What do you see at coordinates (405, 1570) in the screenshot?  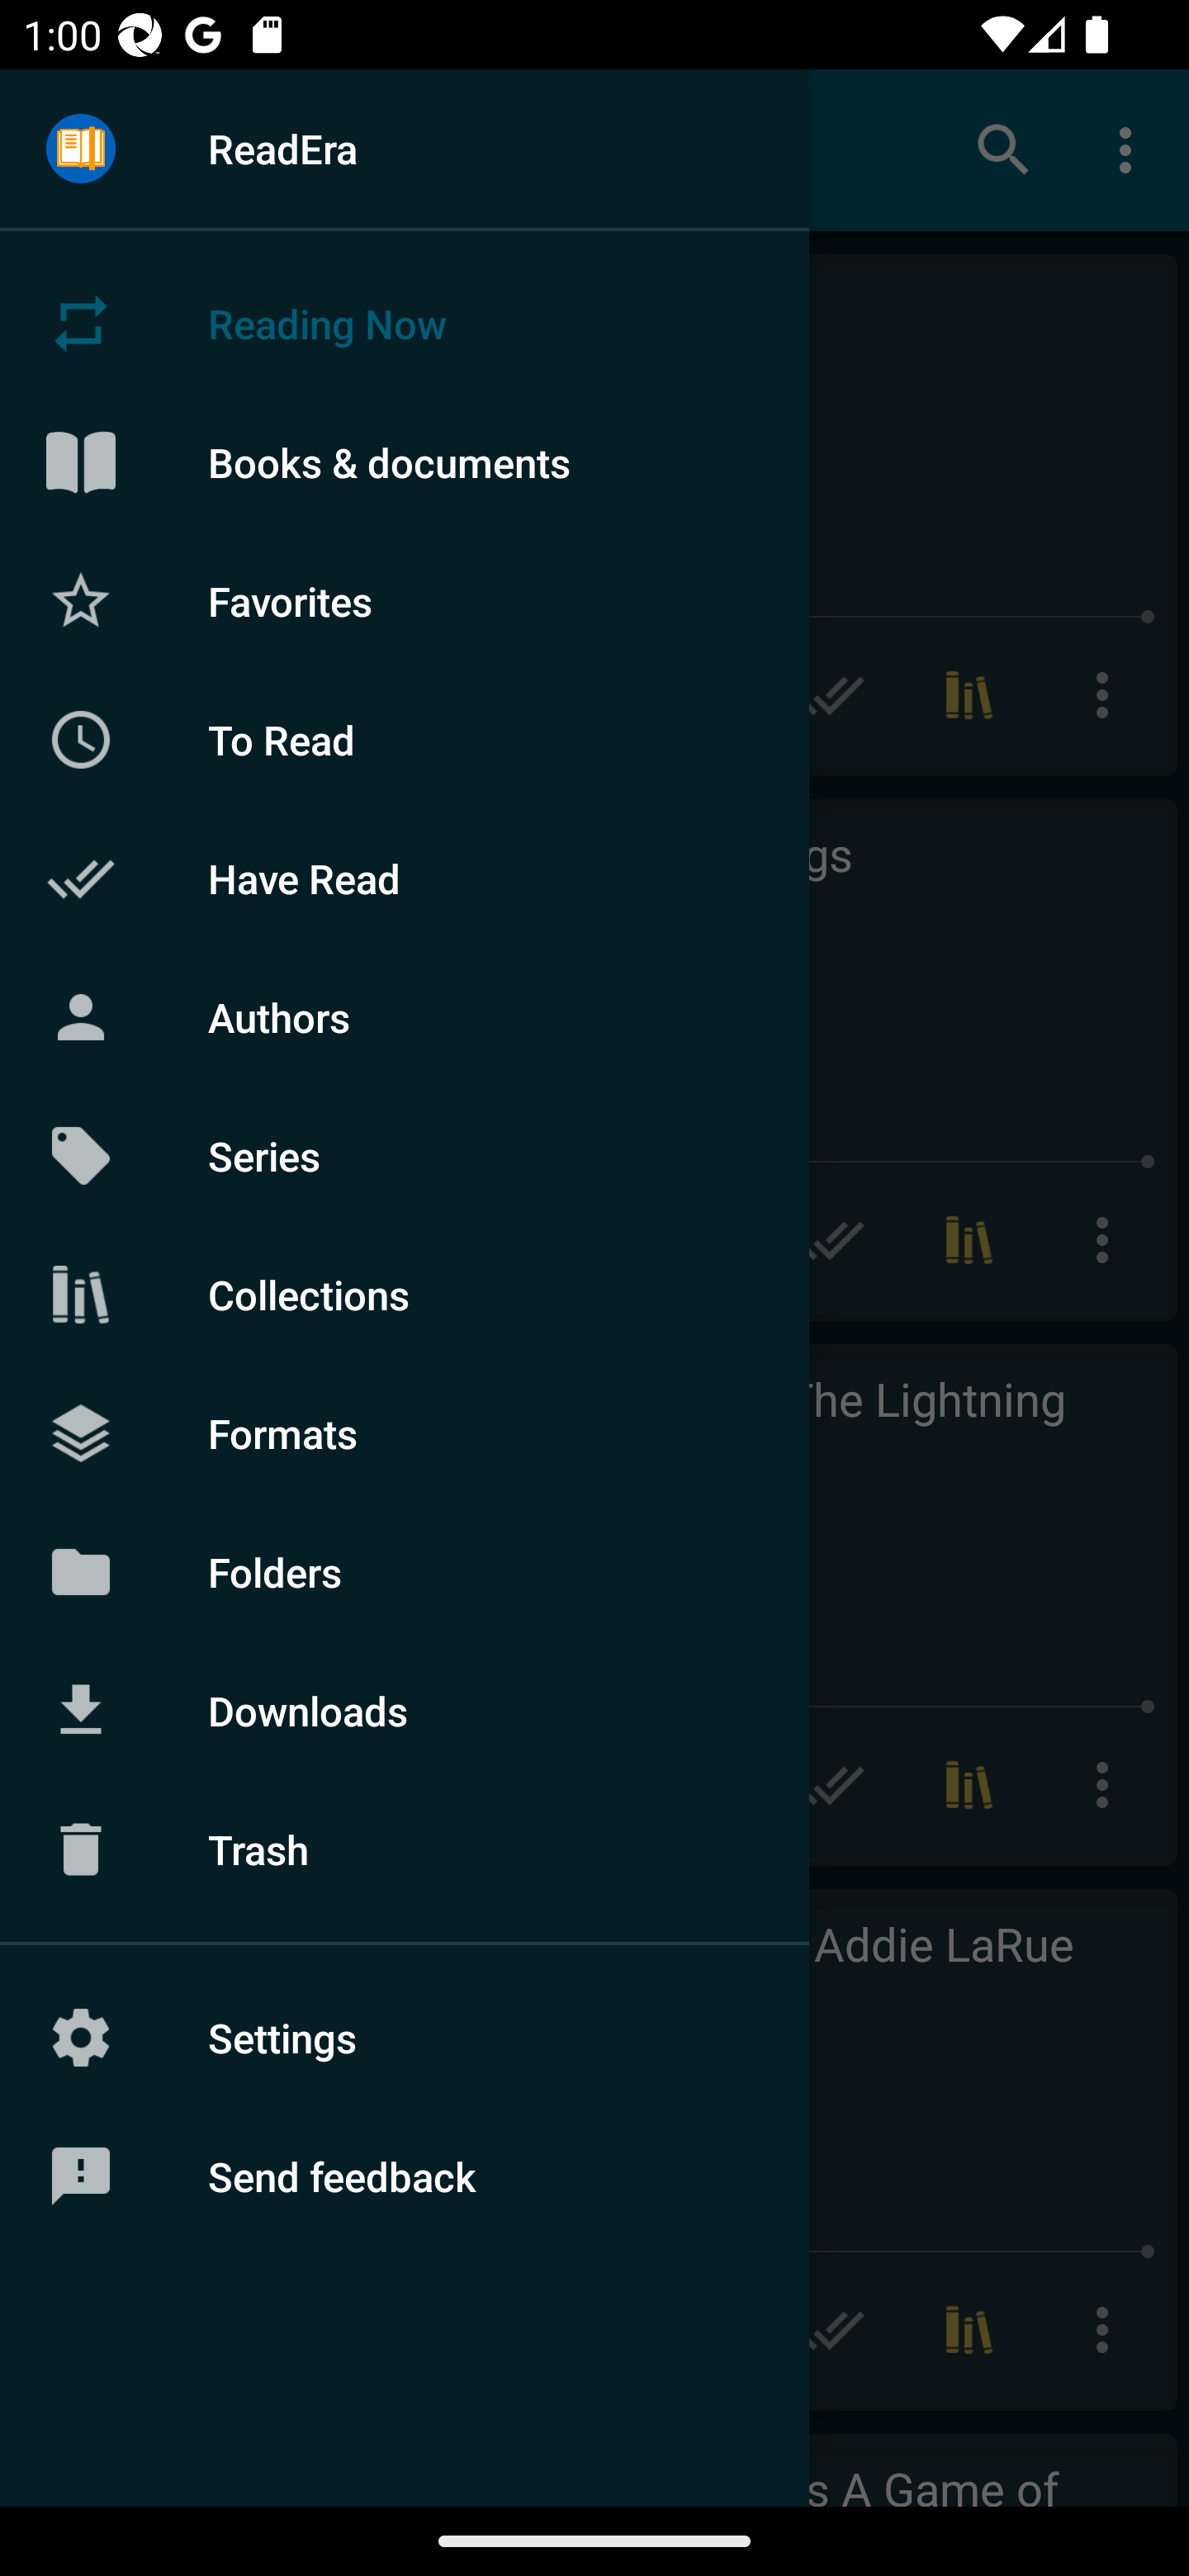 I see `Folders` at bounding box center [405, 1570].